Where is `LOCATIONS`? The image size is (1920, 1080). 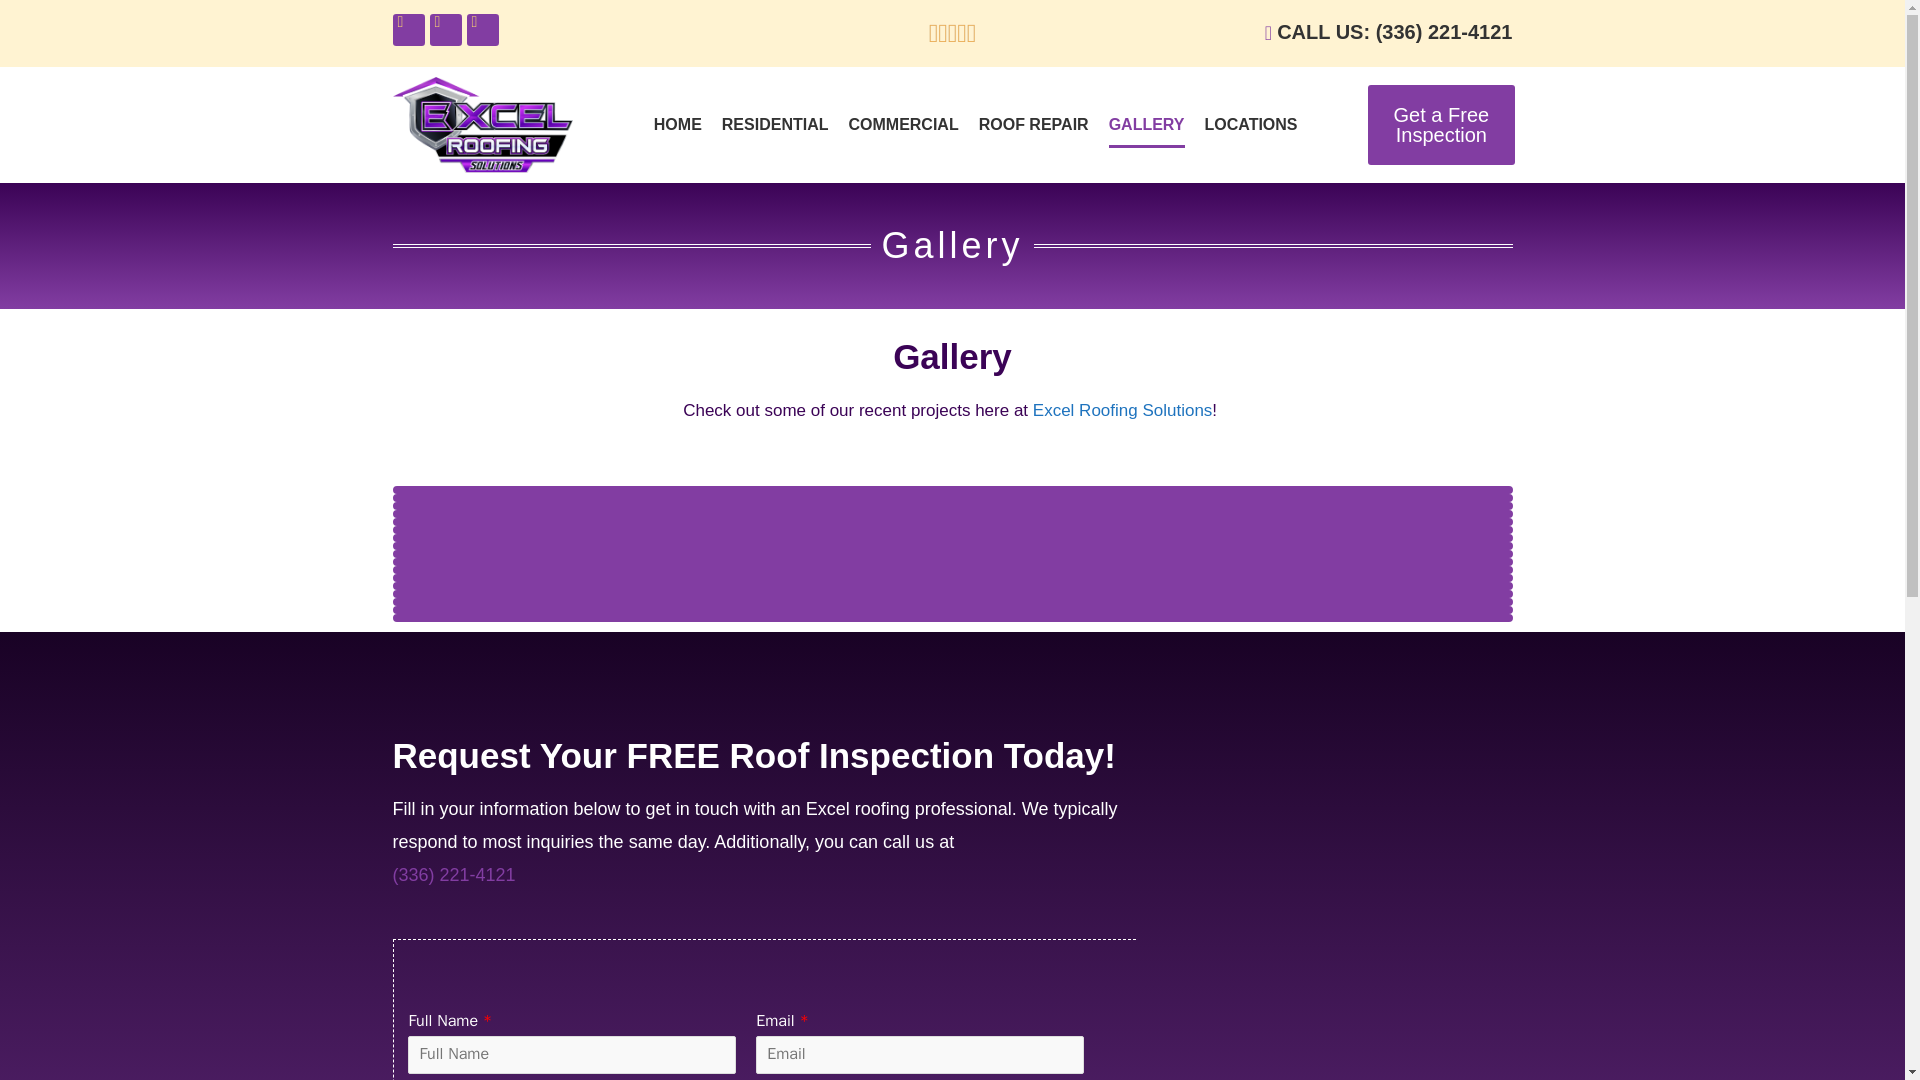 LOCATIONS is located at coordinates (1250, 124).